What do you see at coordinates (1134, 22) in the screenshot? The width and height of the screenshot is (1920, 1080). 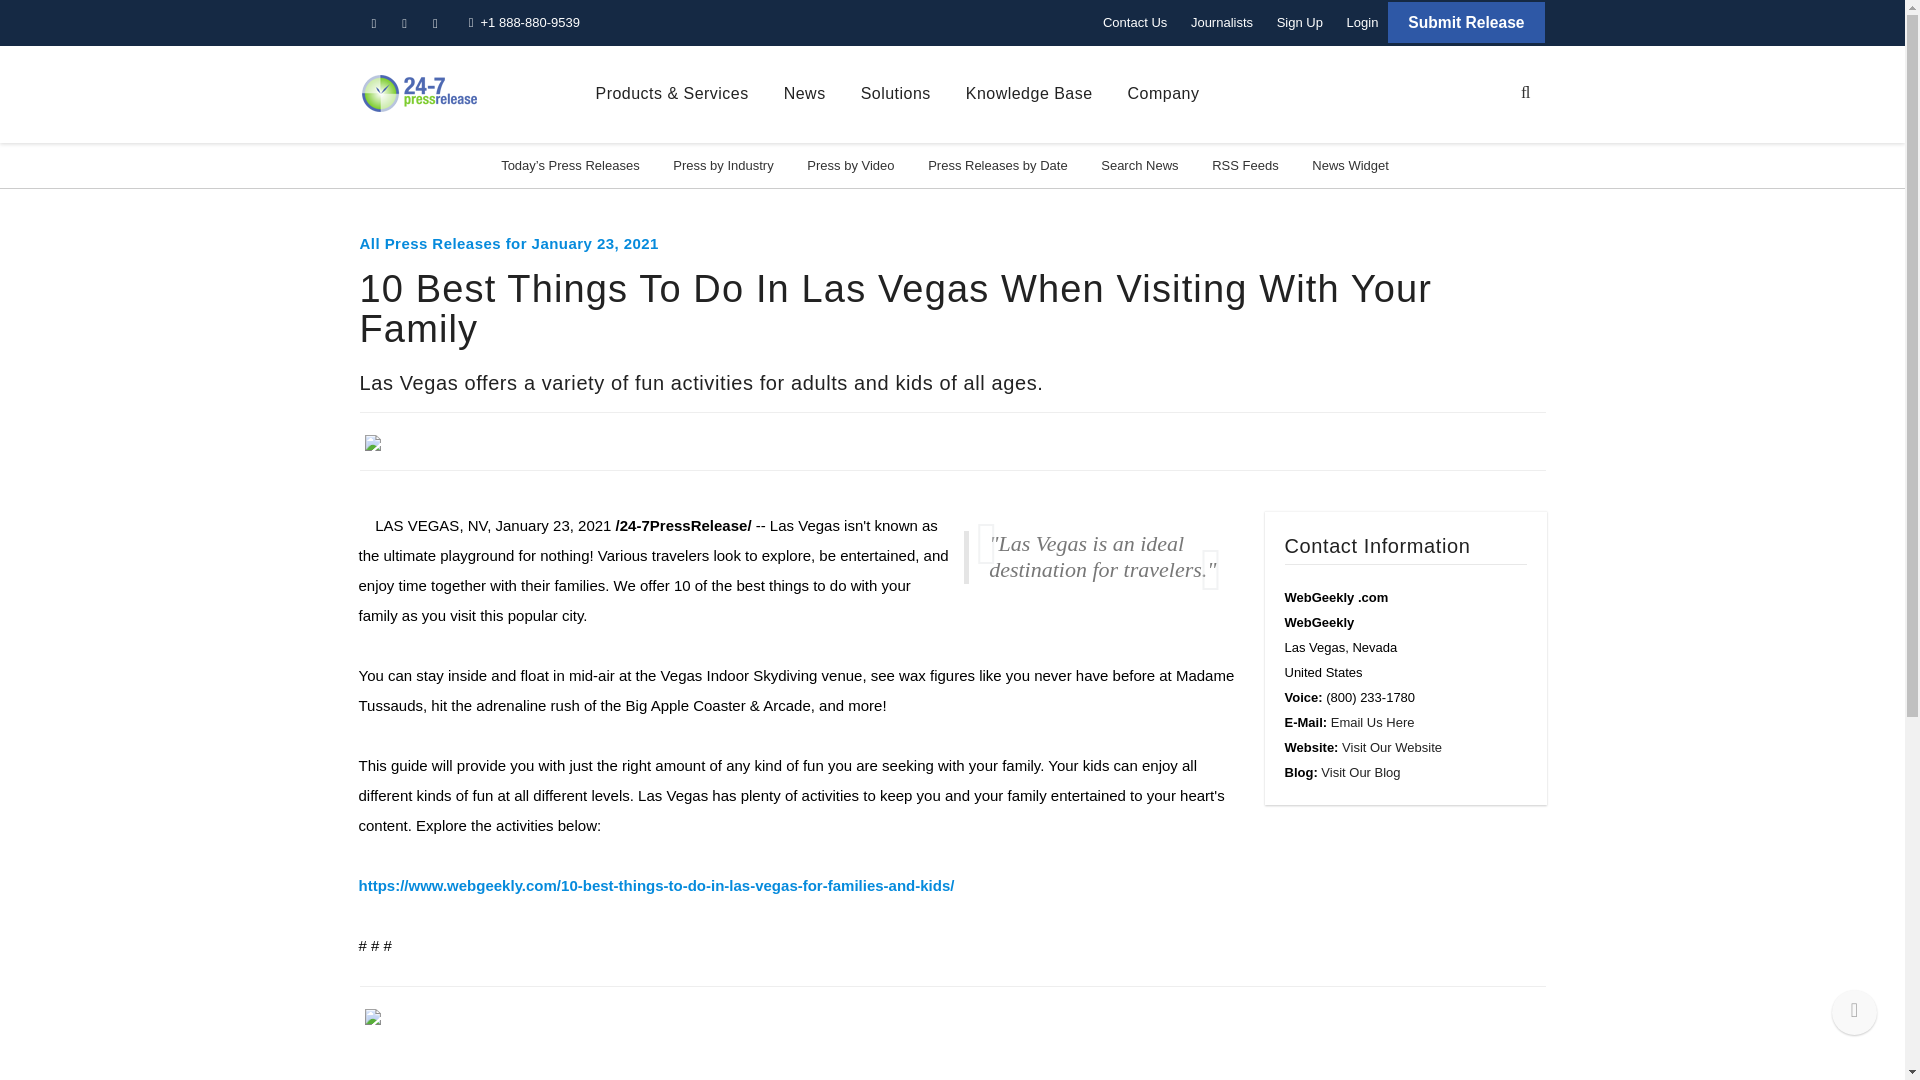 I see `Contact Us` at bounding box center [1134, 22].